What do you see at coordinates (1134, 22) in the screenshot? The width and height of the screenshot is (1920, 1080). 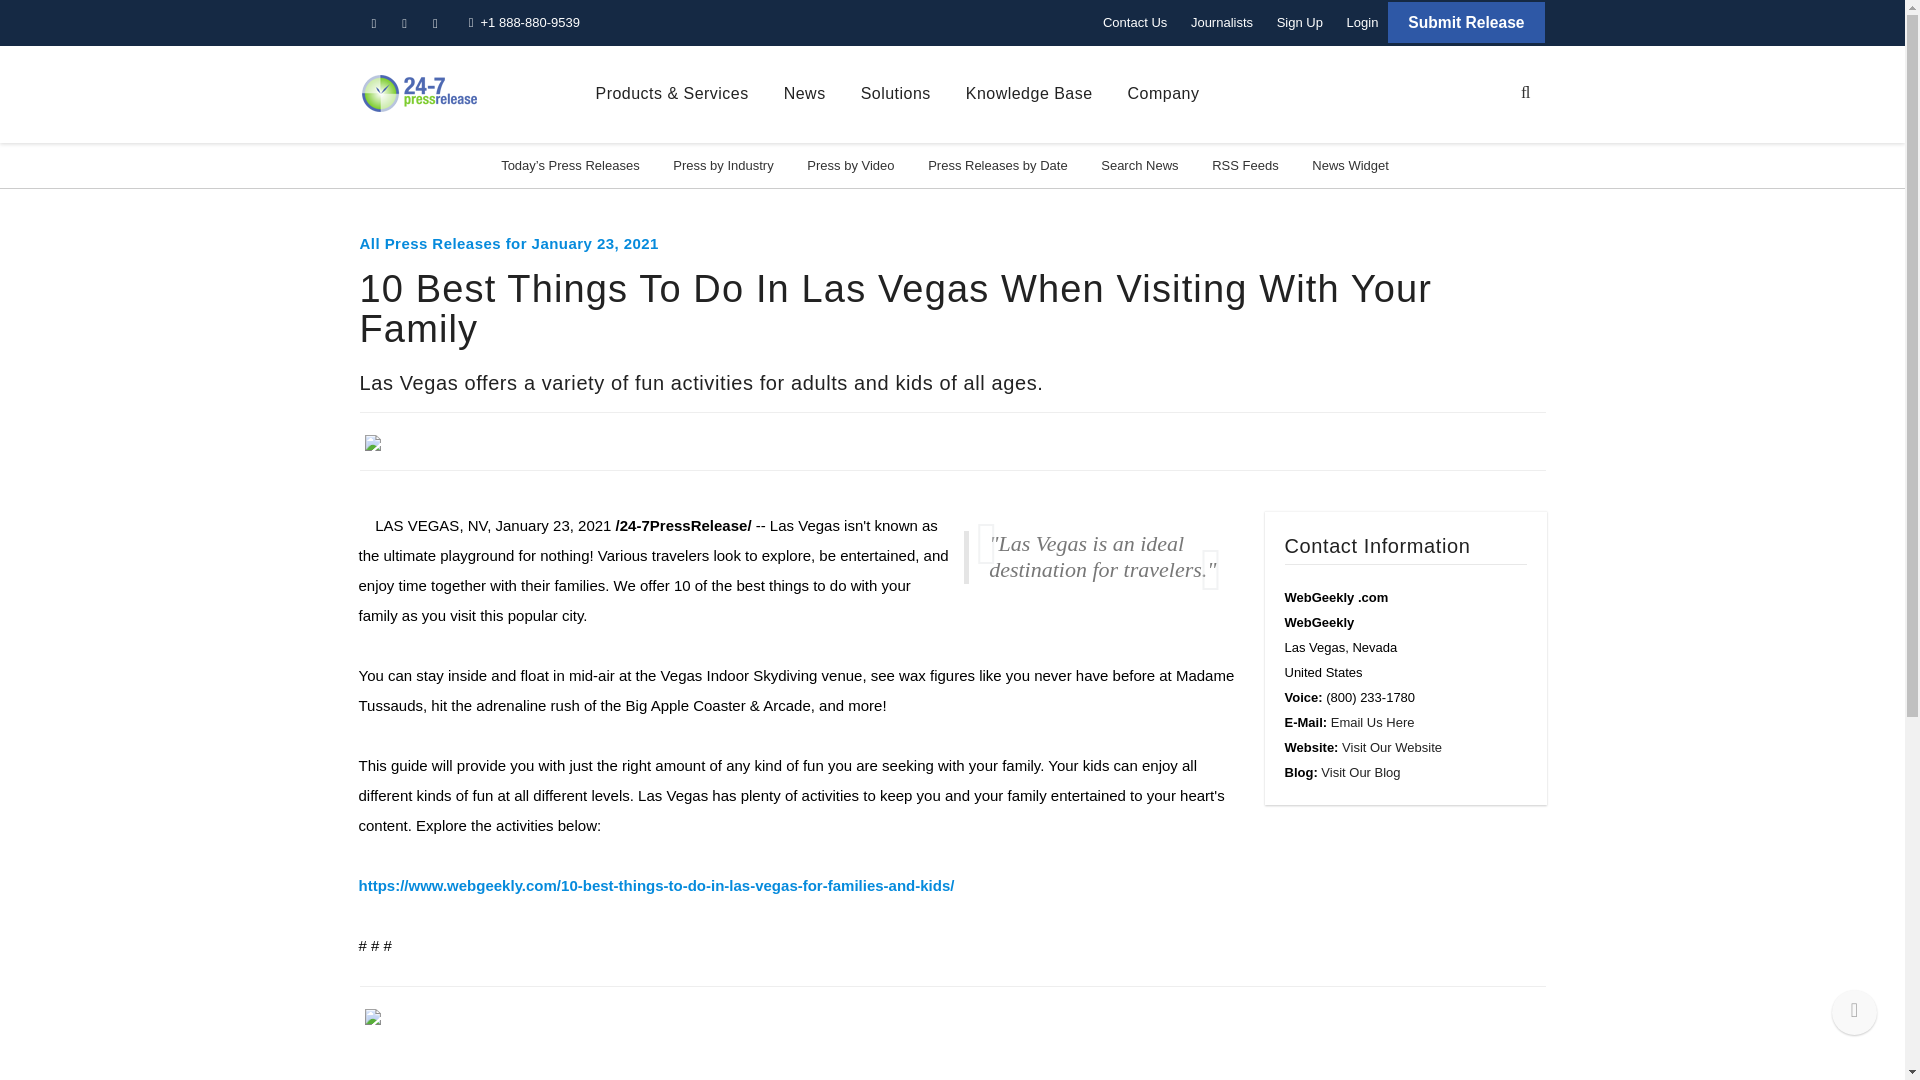 I see `Contact Us` at bounding box center [1134, 22].